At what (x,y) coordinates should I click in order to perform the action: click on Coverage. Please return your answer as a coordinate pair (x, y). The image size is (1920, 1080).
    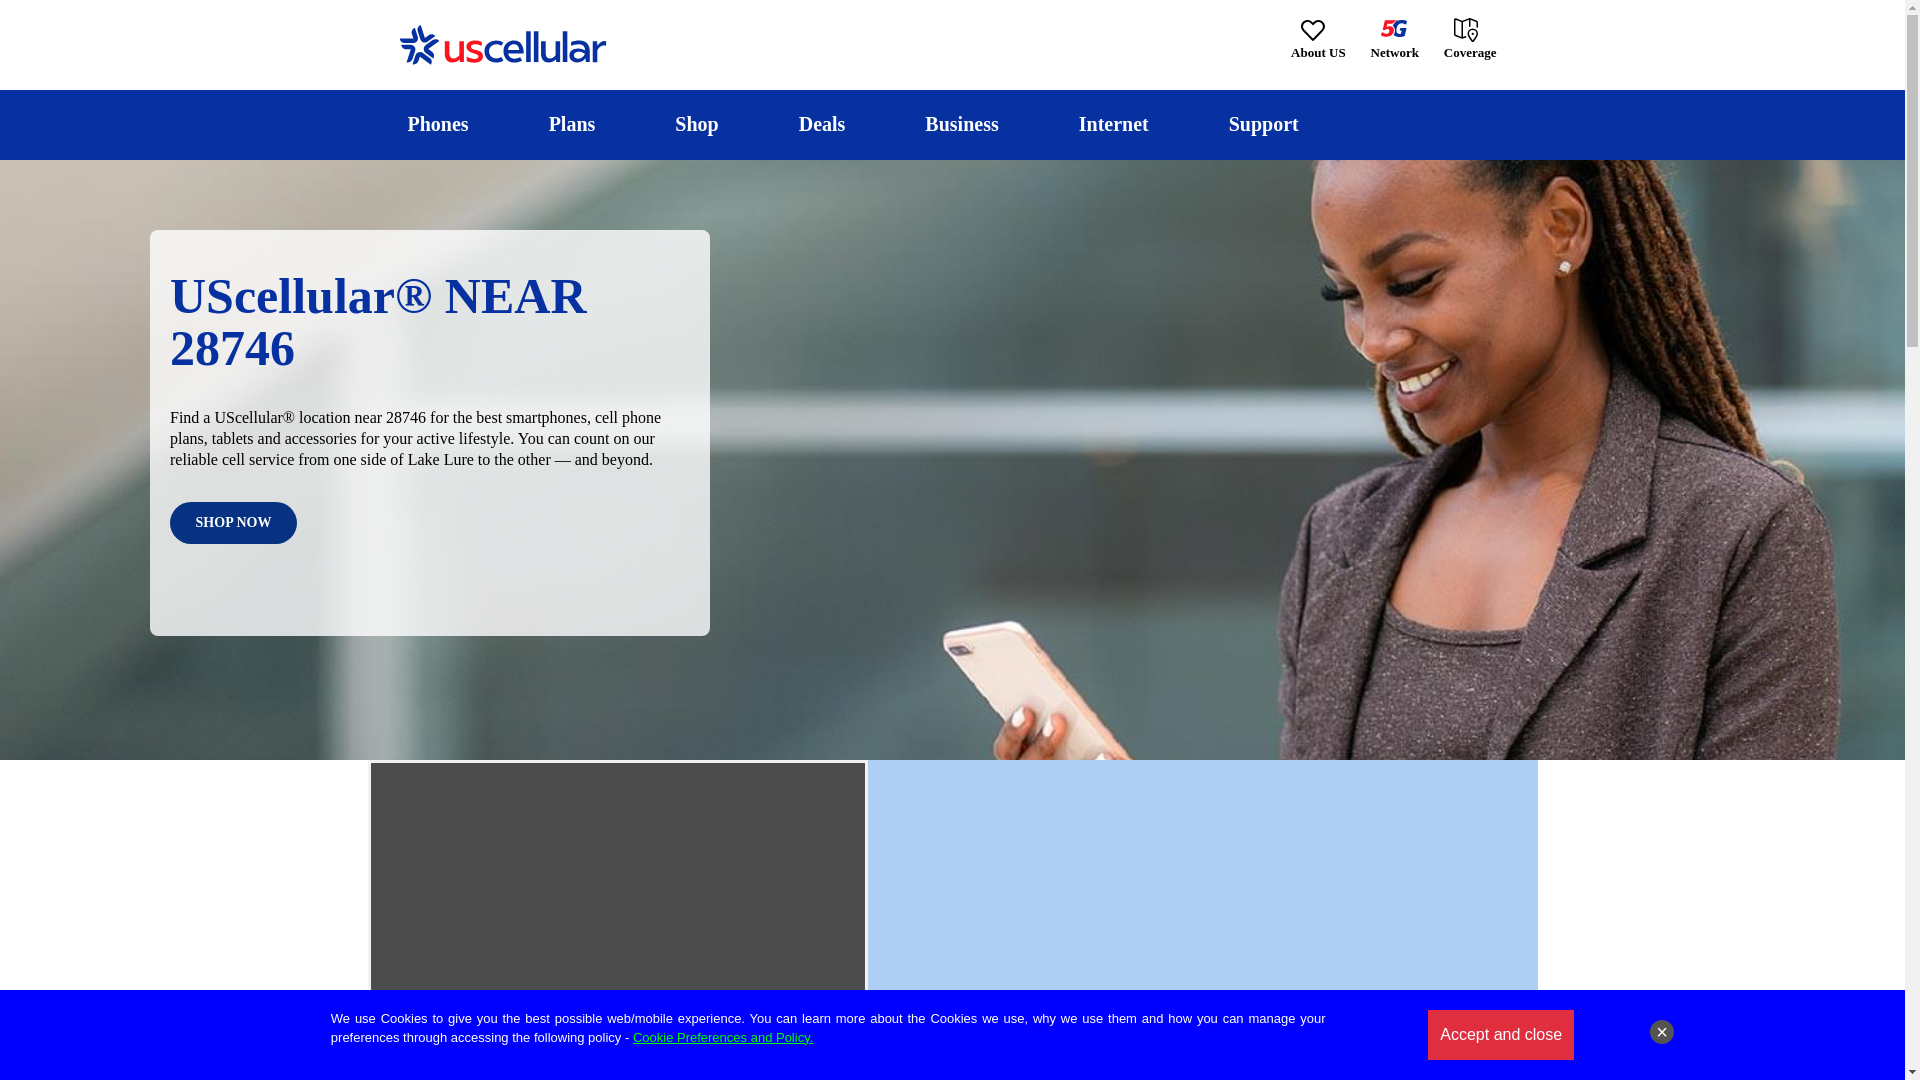
    Looking at the image, I should click on (1471, 38).